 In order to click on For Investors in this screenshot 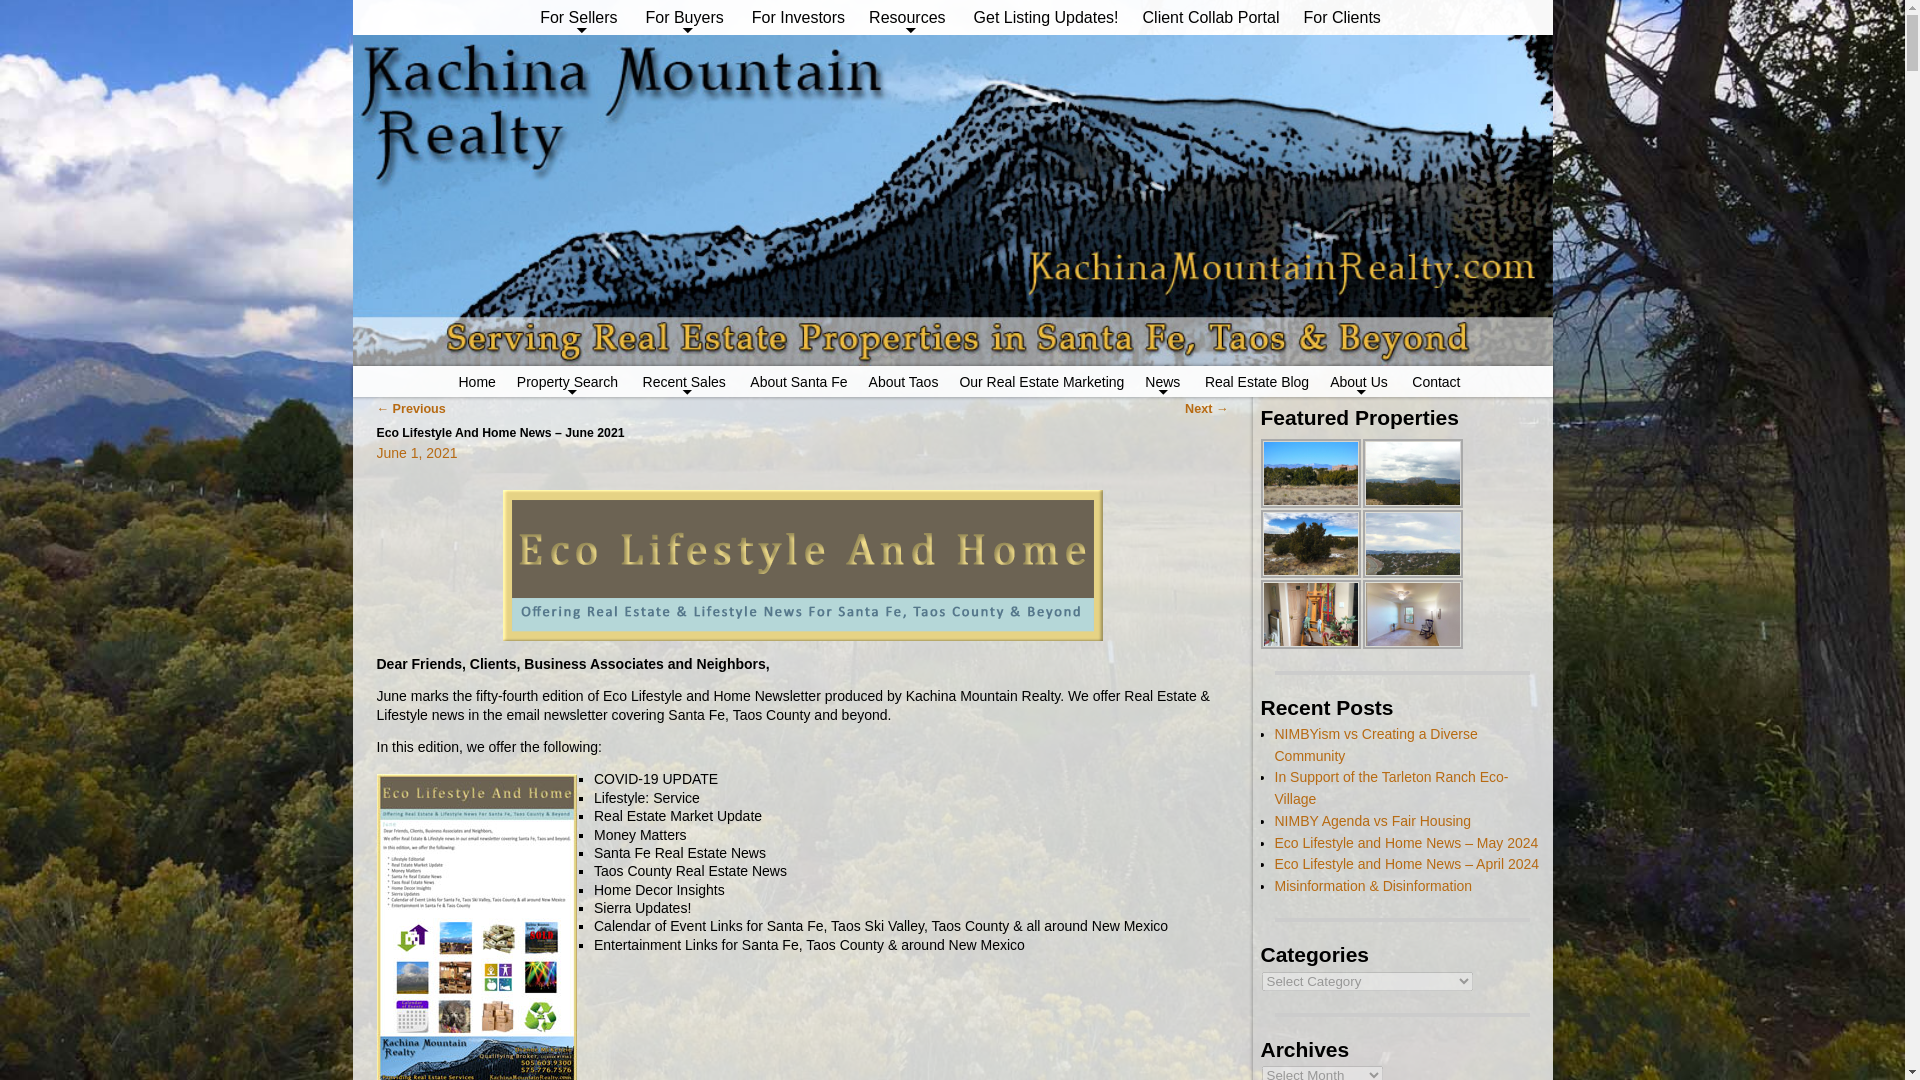, I will do `click(798, 17)`.